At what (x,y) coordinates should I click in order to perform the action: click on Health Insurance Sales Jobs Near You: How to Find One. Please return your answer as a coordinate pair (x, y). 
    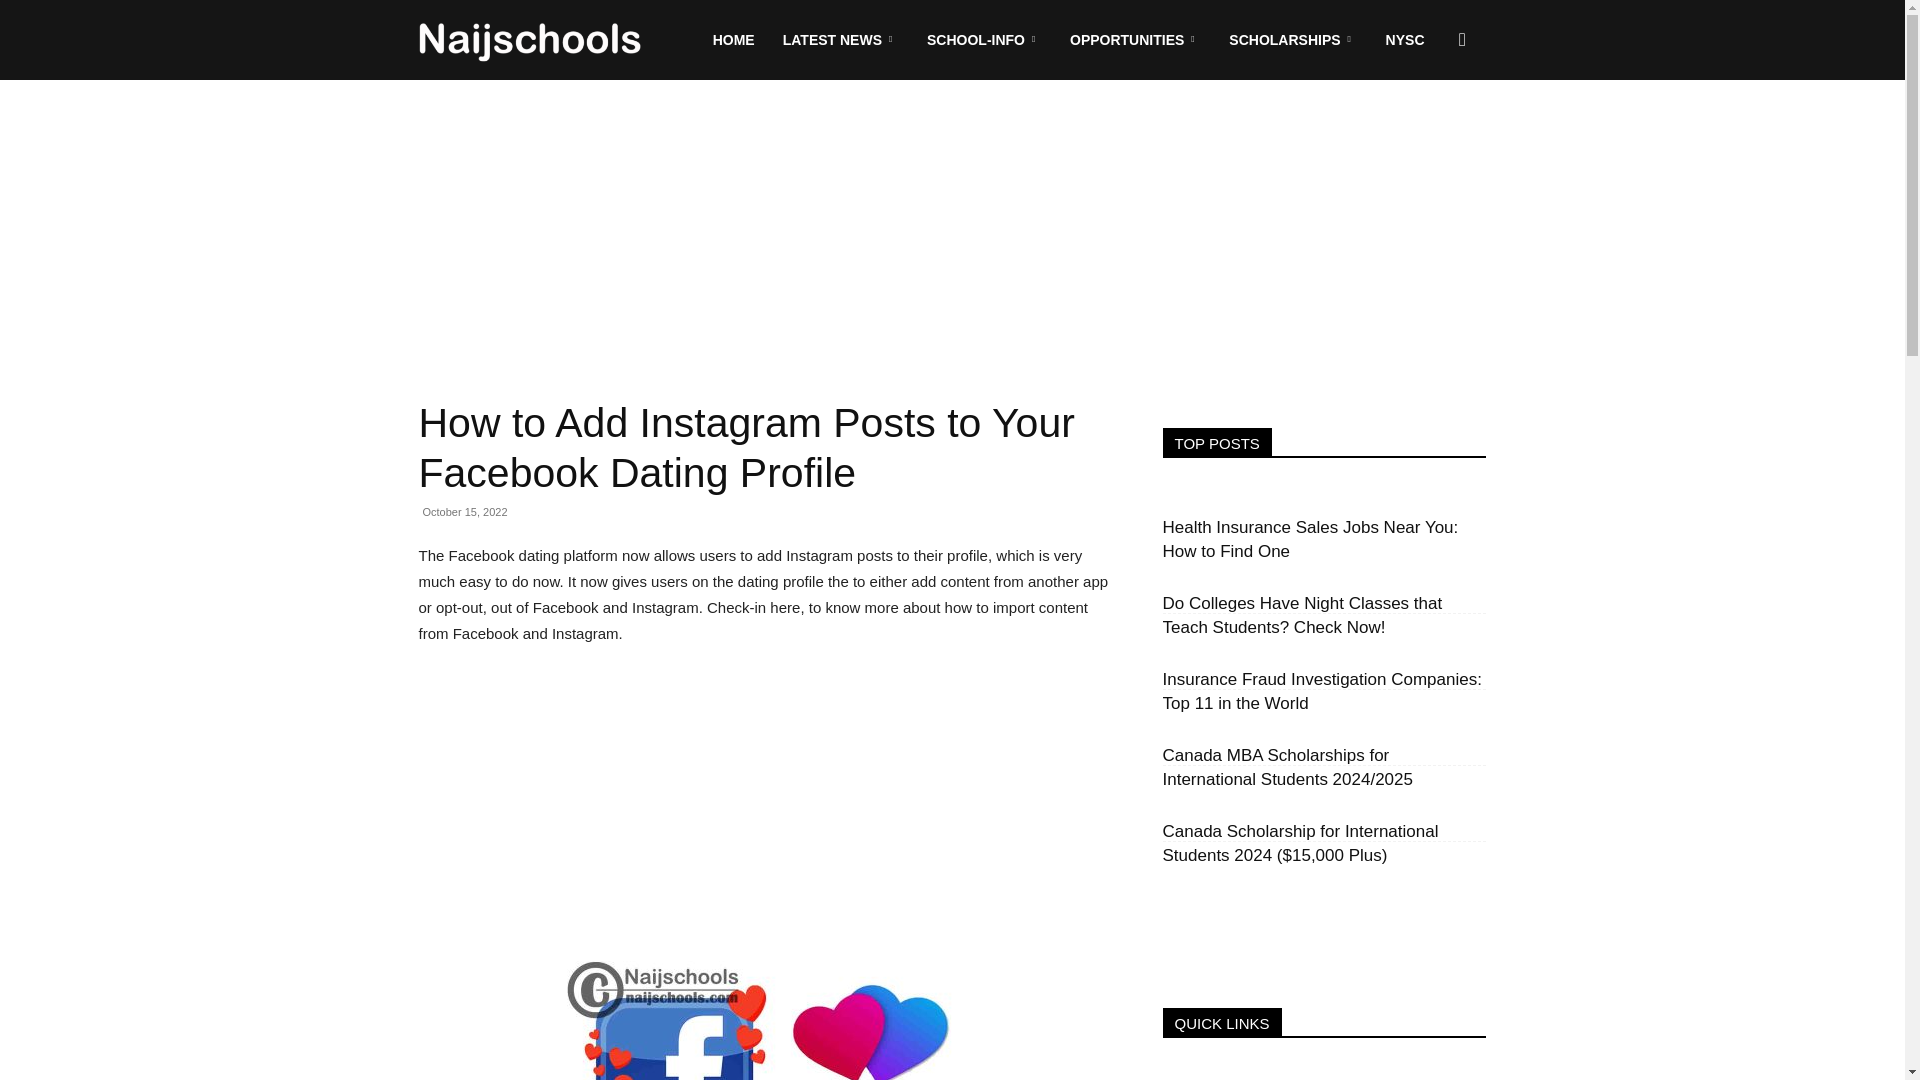
    Looking at the image, I should click on (1309, 539).